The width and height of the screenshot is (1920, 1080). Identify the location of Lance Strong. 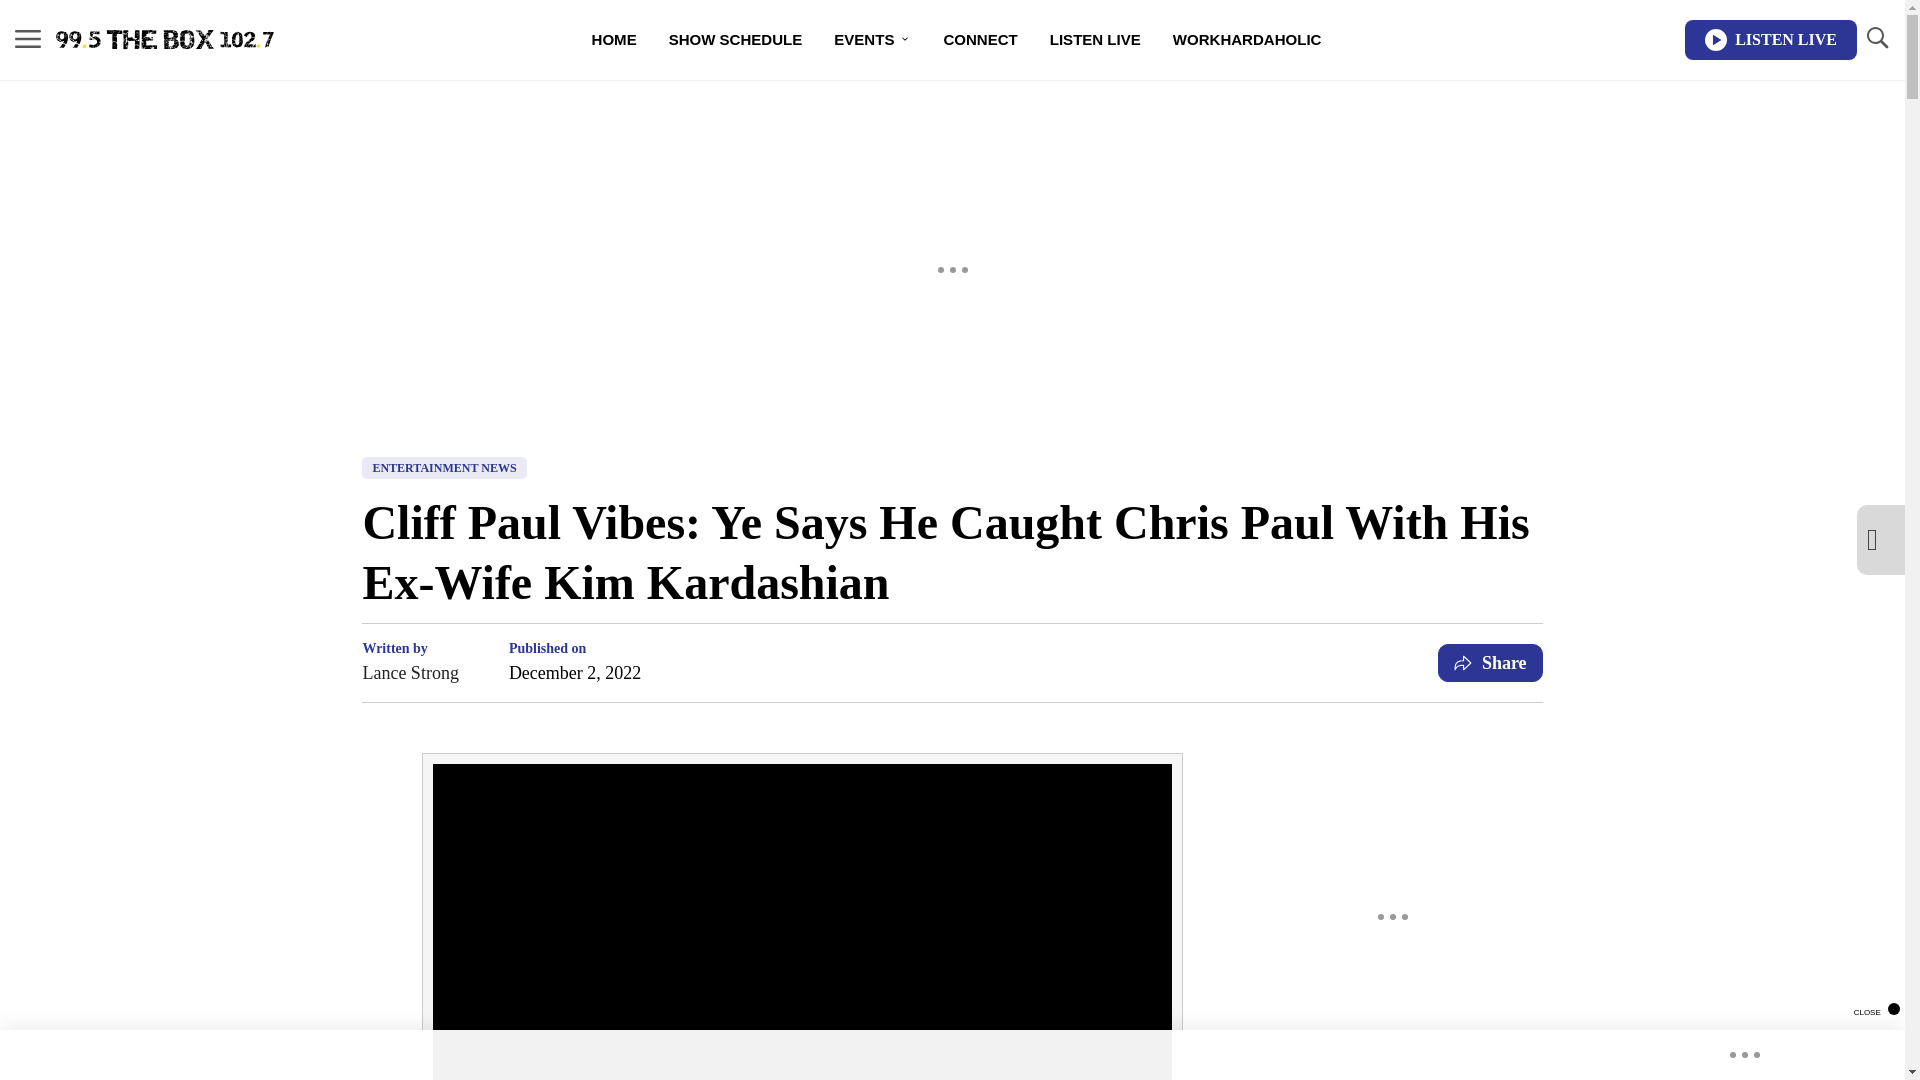
(410, 672).